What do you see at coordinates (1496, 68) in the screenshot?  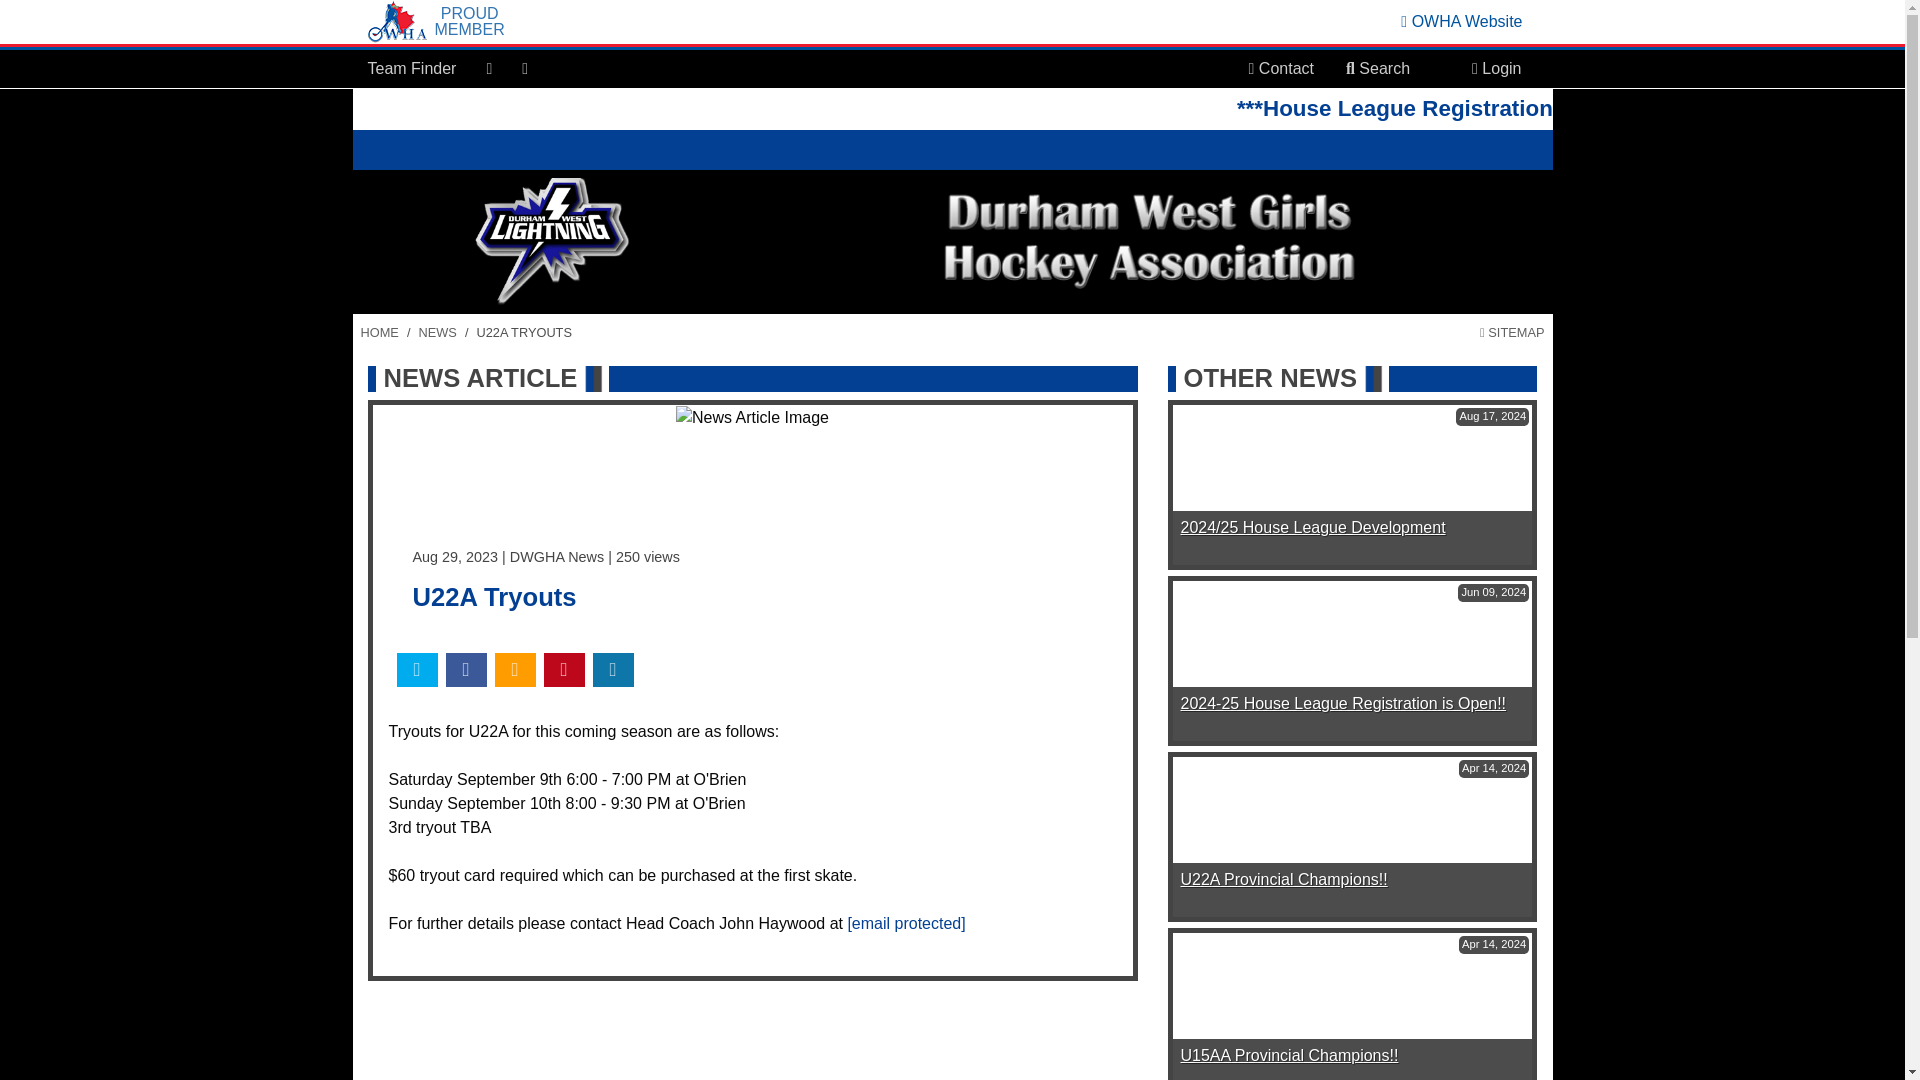 I see ` Login` at bounding box center [1496, 68].